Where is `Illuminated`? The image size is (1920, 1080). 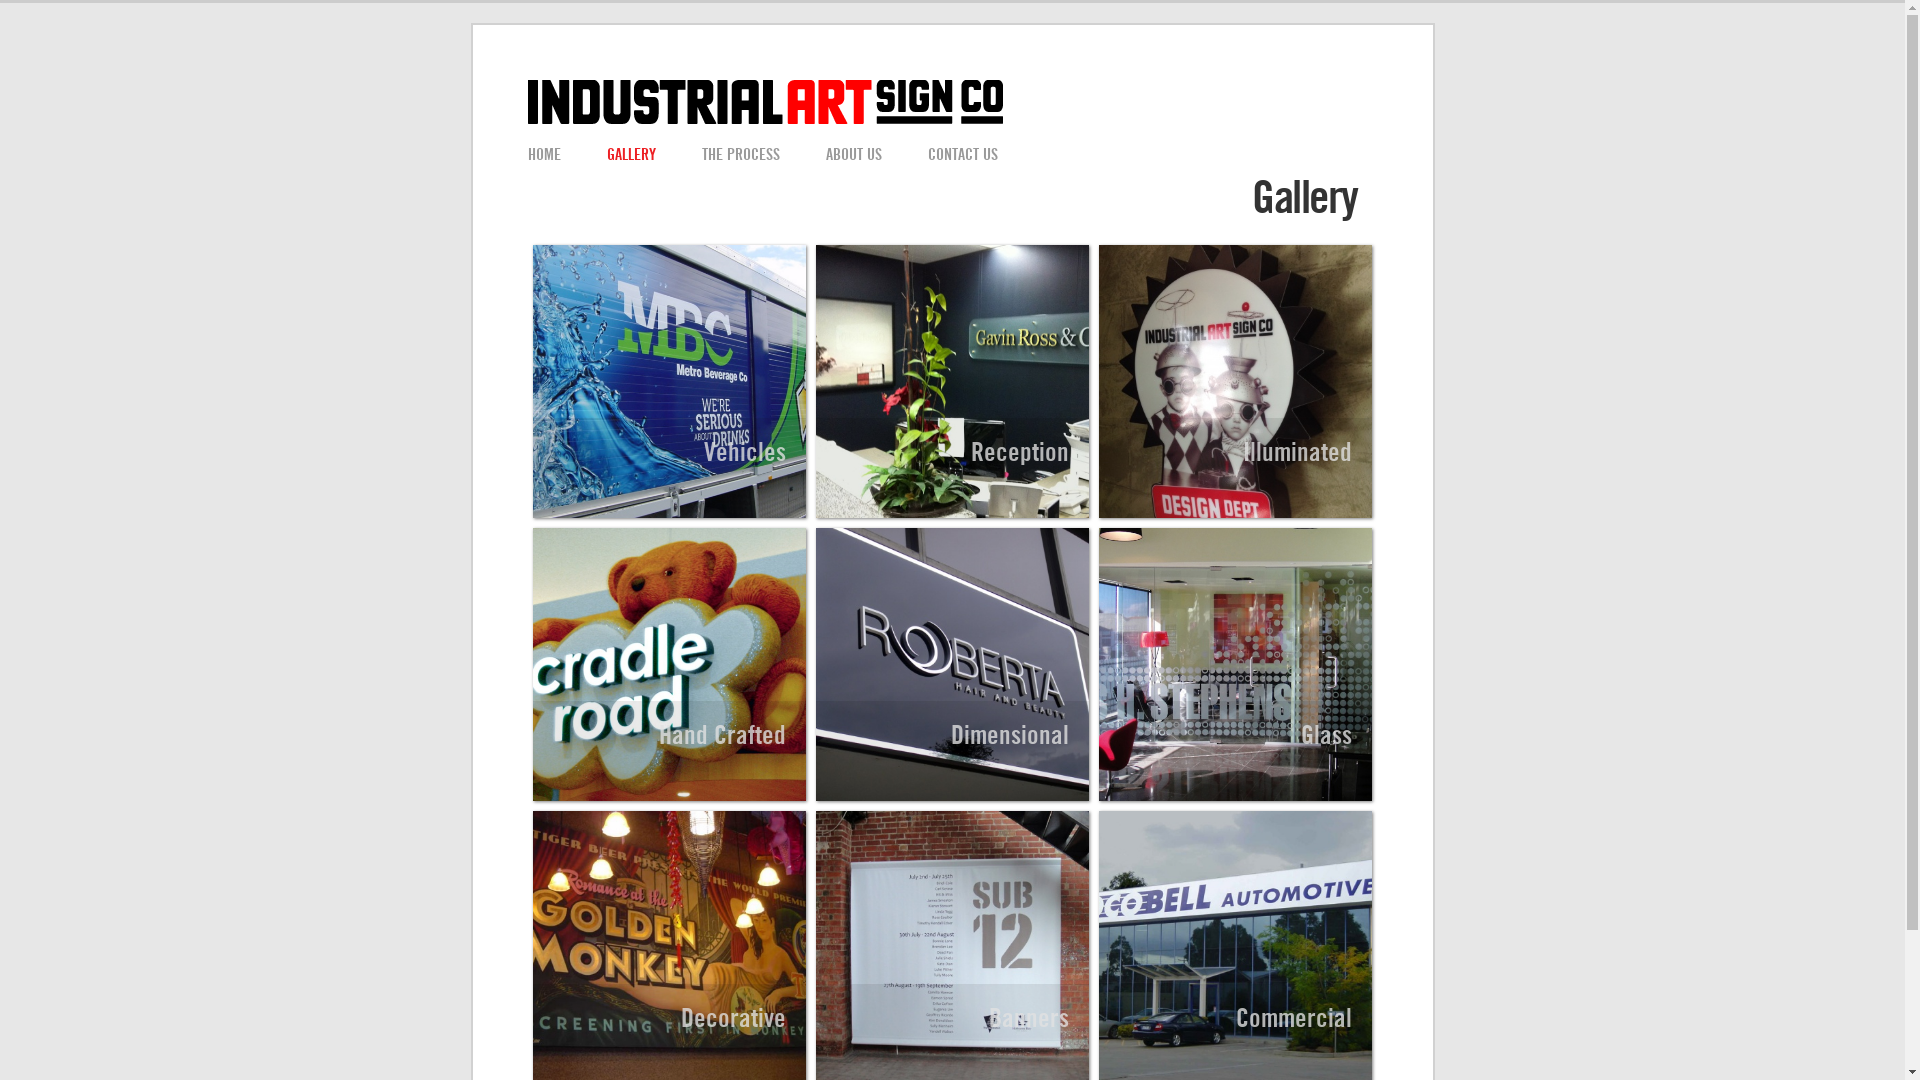
Illuminated is located at coordinates (1236, 382).